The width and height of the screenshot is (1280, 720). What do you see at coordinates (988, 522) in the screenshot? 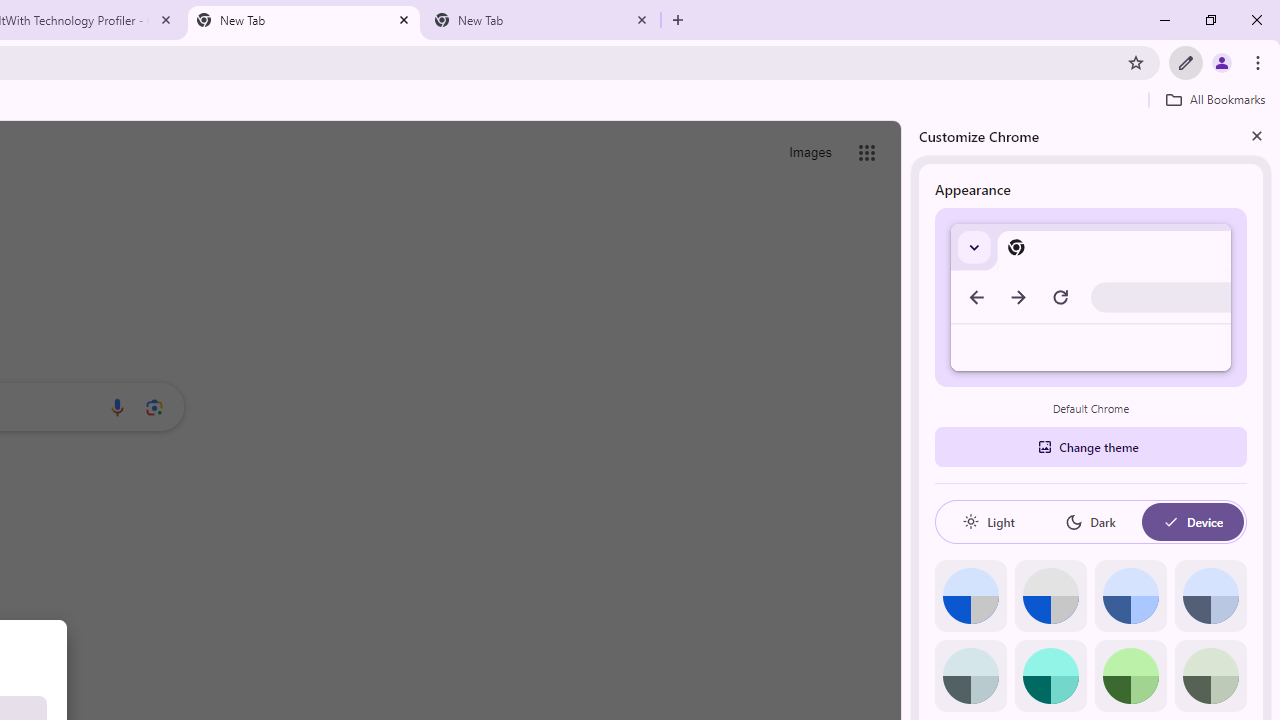
I see `Light` at bounding box center [988, 522].